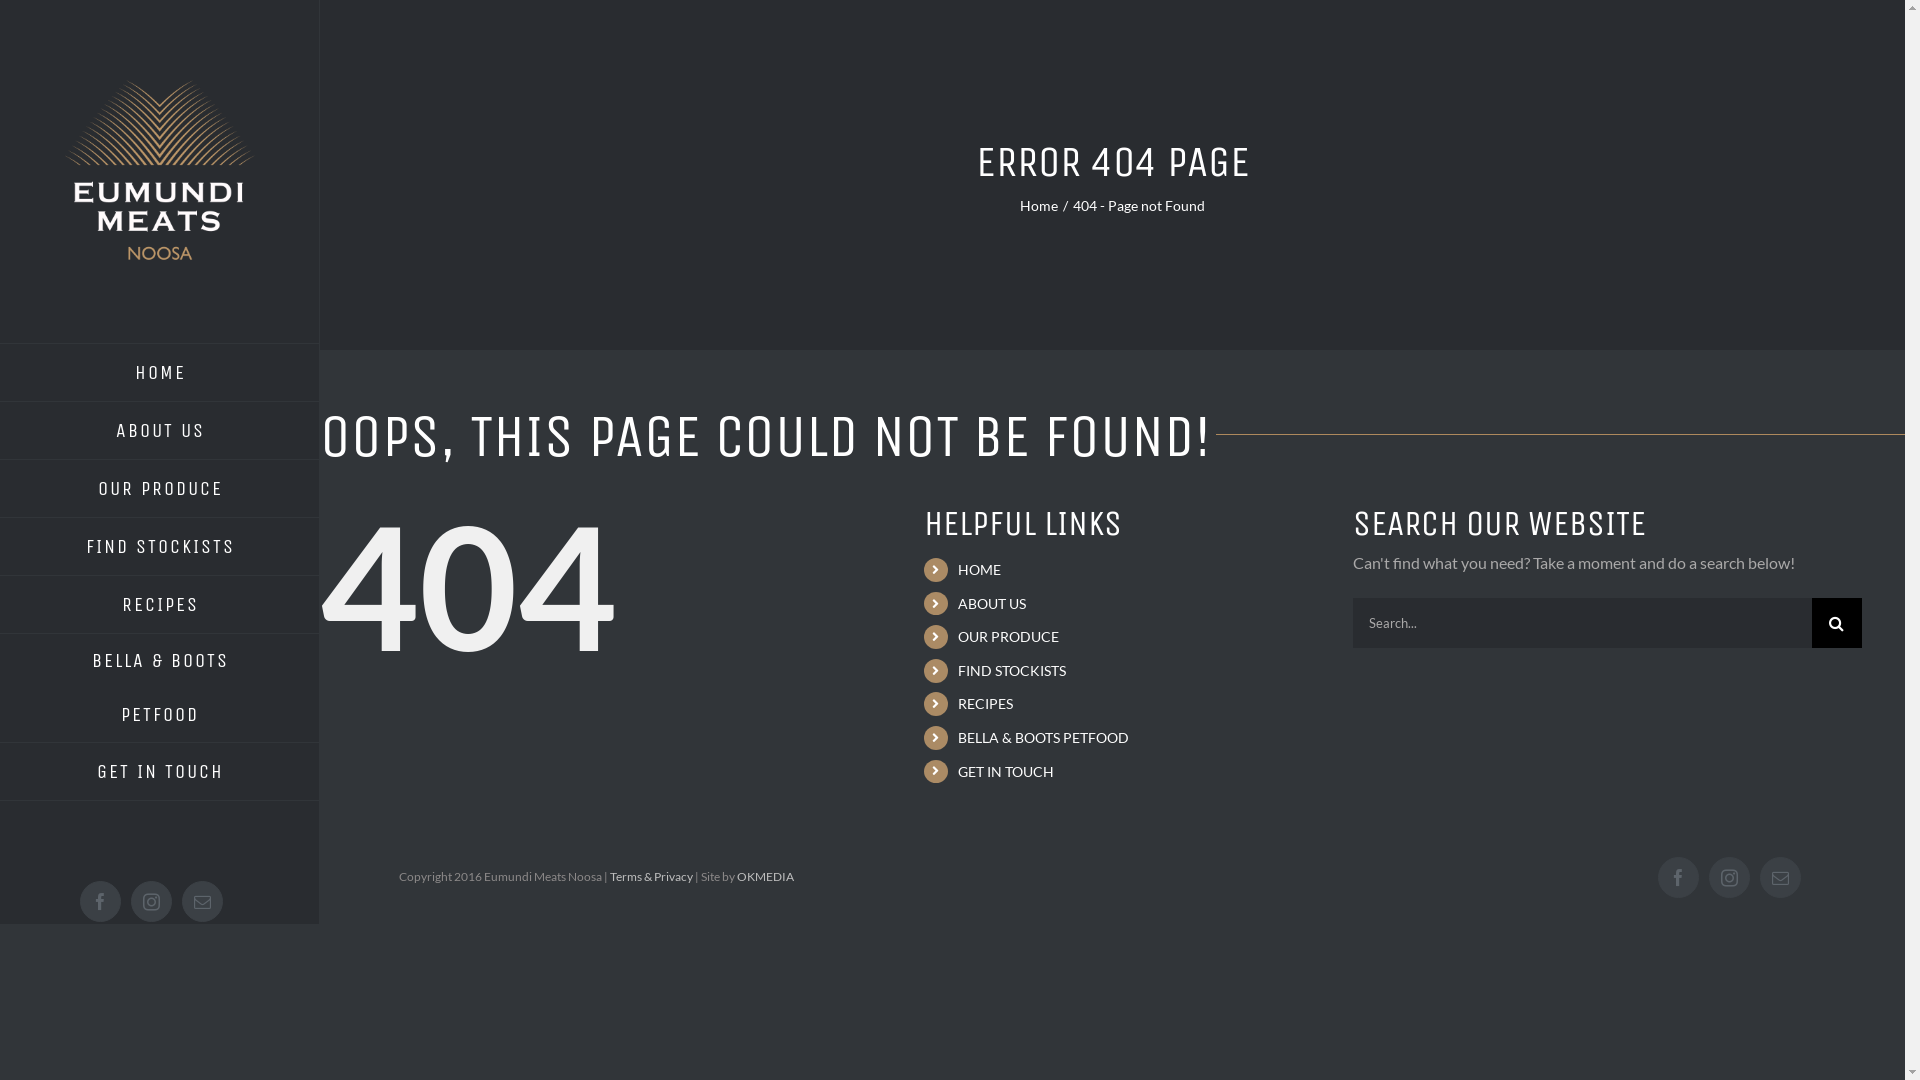 The height and width of the screenshot is (1080, 1920). What do you see at coordinates (1039, 206) in the screenshot?
I see `Home` at bounding box center [1039, 206].